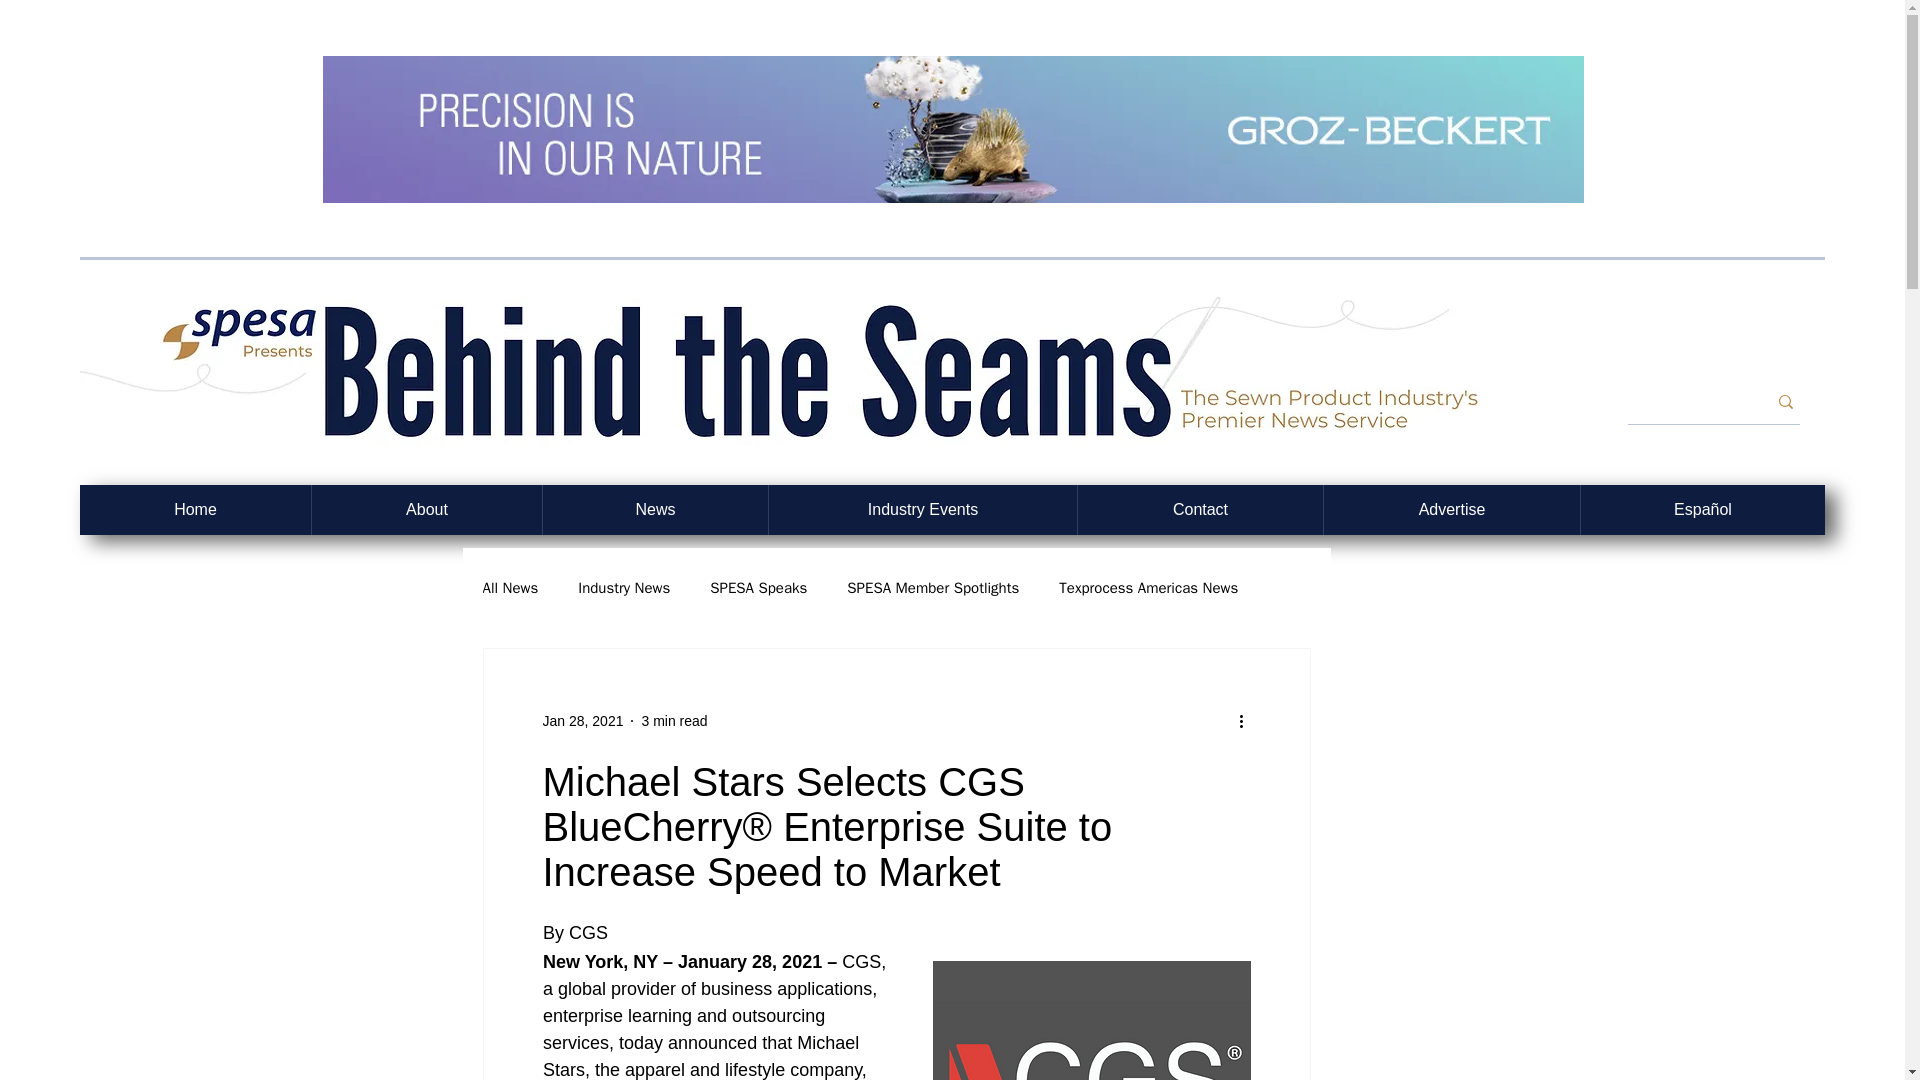  Describe the element at coordinates (758, 587) in the screenshot. I see `SPESA Speaks` at that location.